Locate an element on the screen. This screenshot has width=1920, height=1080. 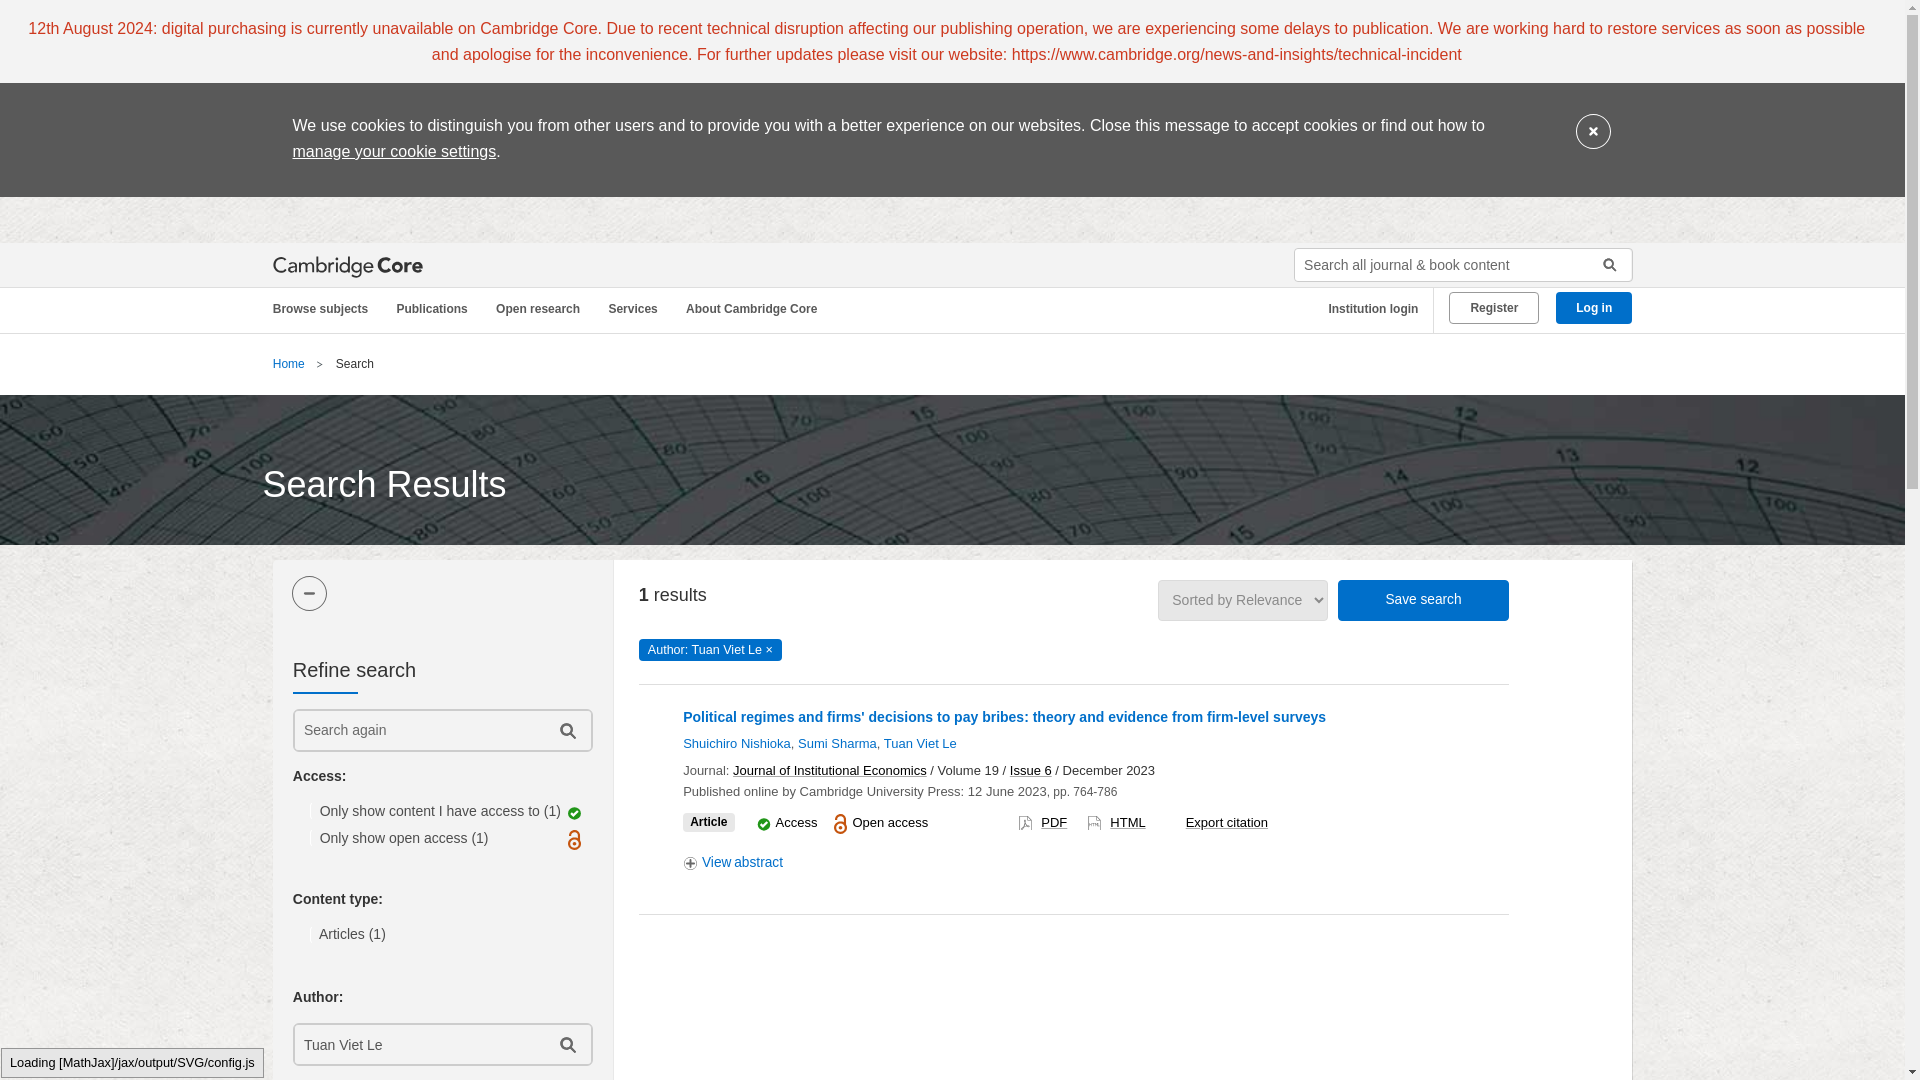
Log in is located at coordinates (1594, 308).